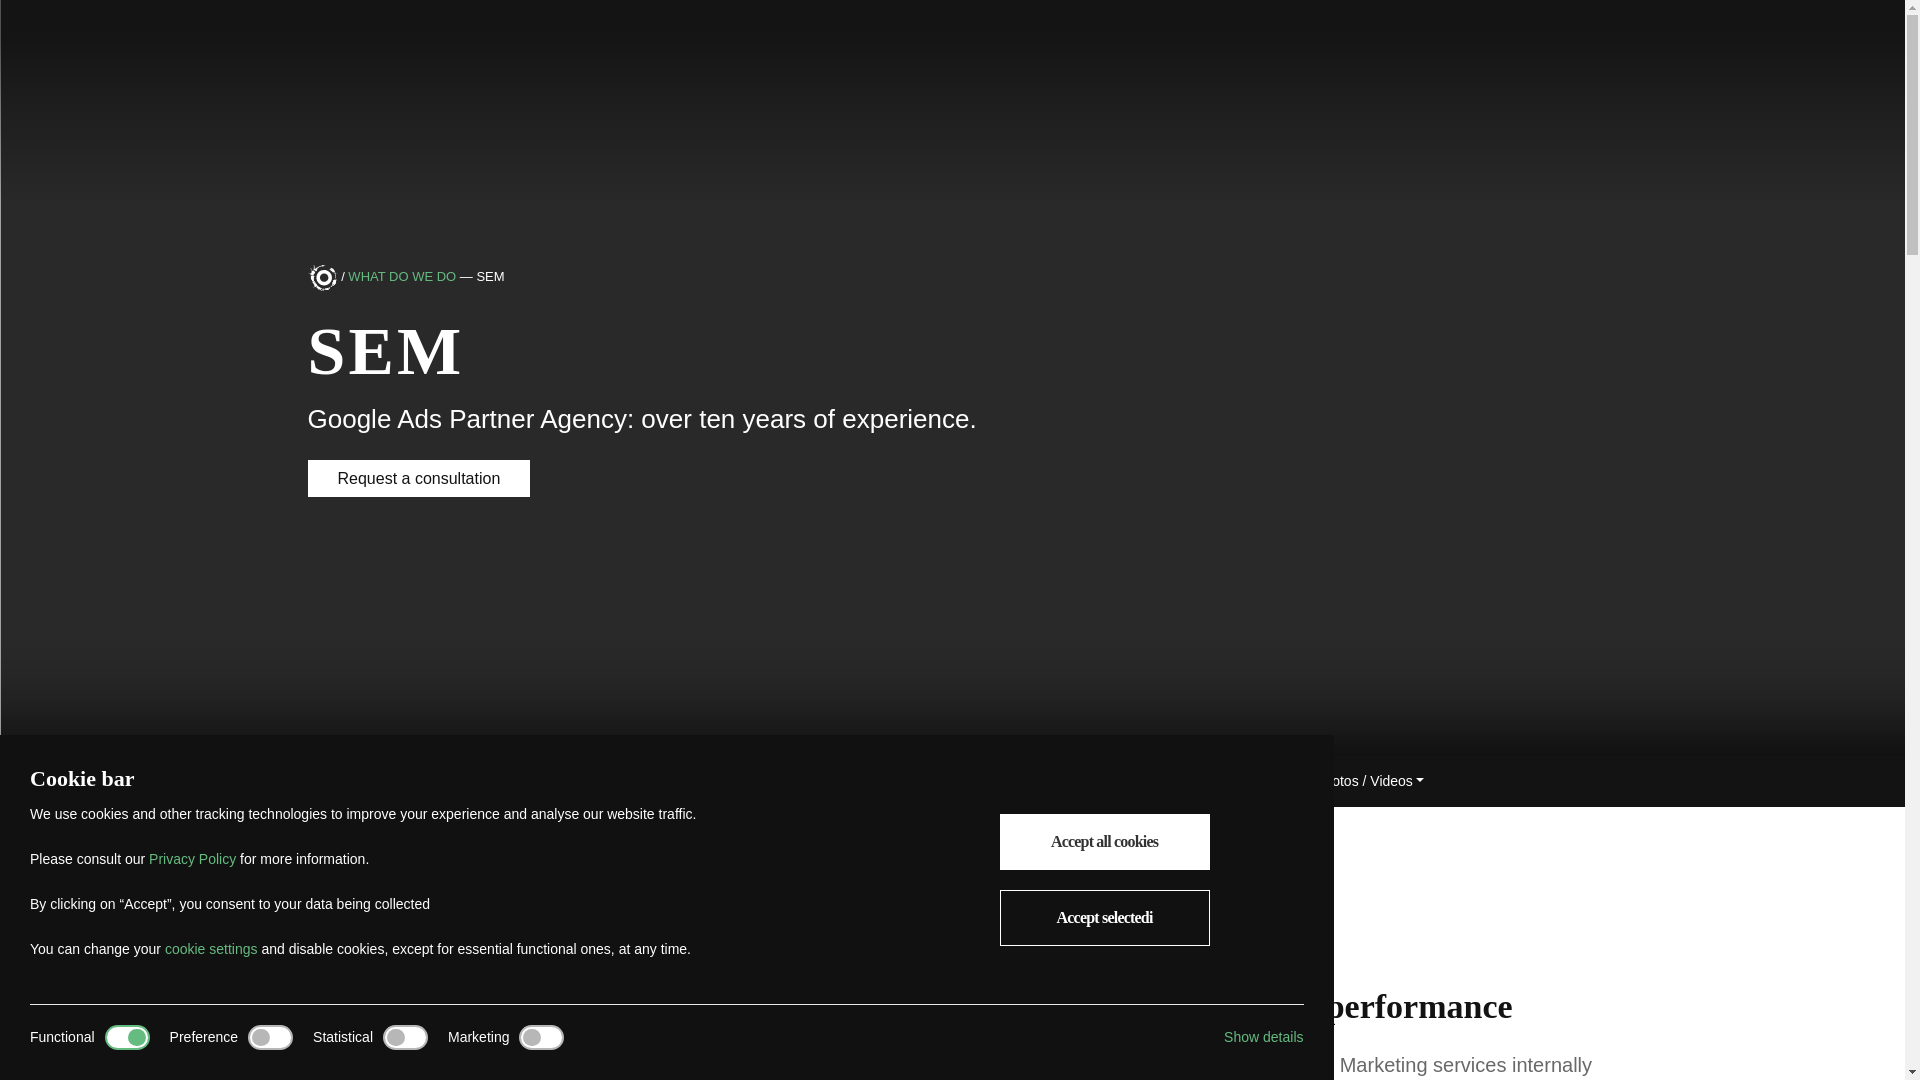 This screenshot has width=1920, height=1080. Describe the element at coordinates (680, 781) in the screenshot. I see `Consultancy` at that location.